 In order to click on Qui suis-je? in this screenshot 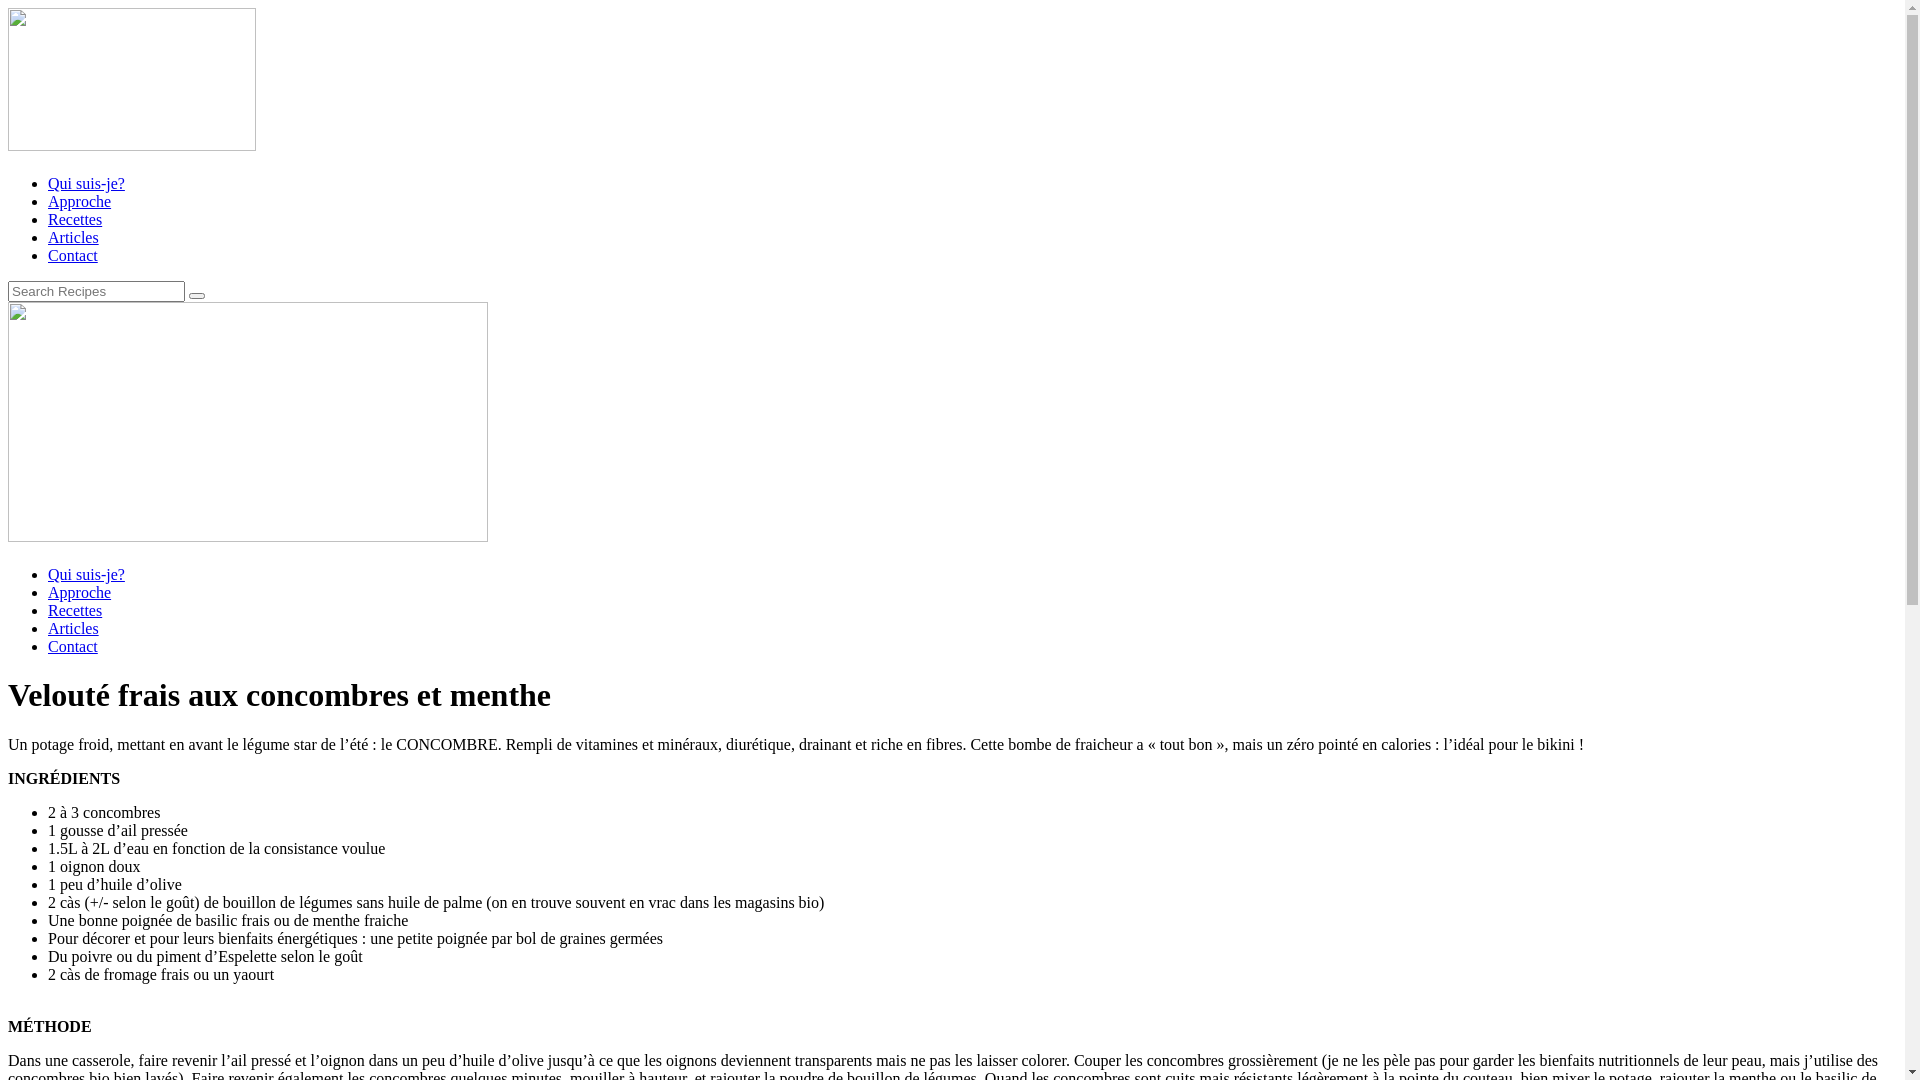, I will do `click(86, 184)`.